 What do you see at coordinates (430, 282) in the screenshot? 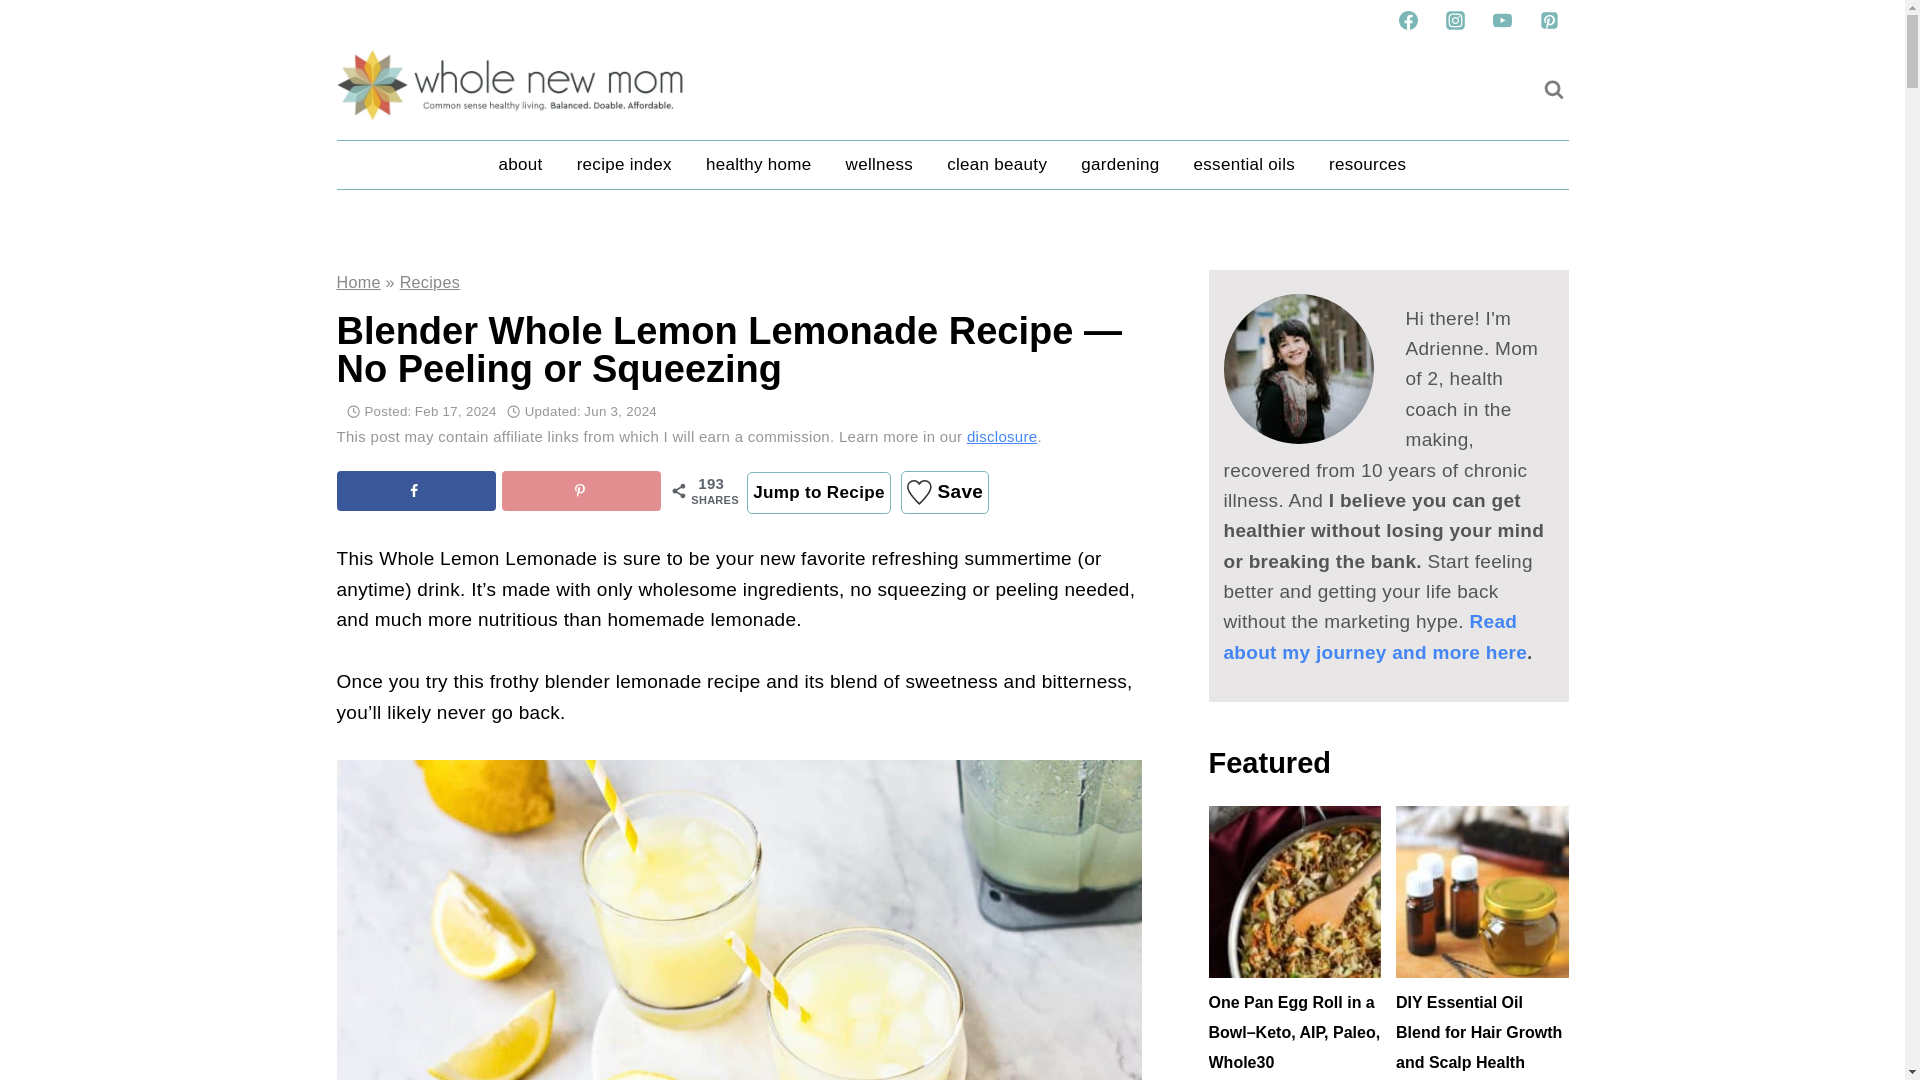
I see `Recipes` at bounding box center [430, 282].